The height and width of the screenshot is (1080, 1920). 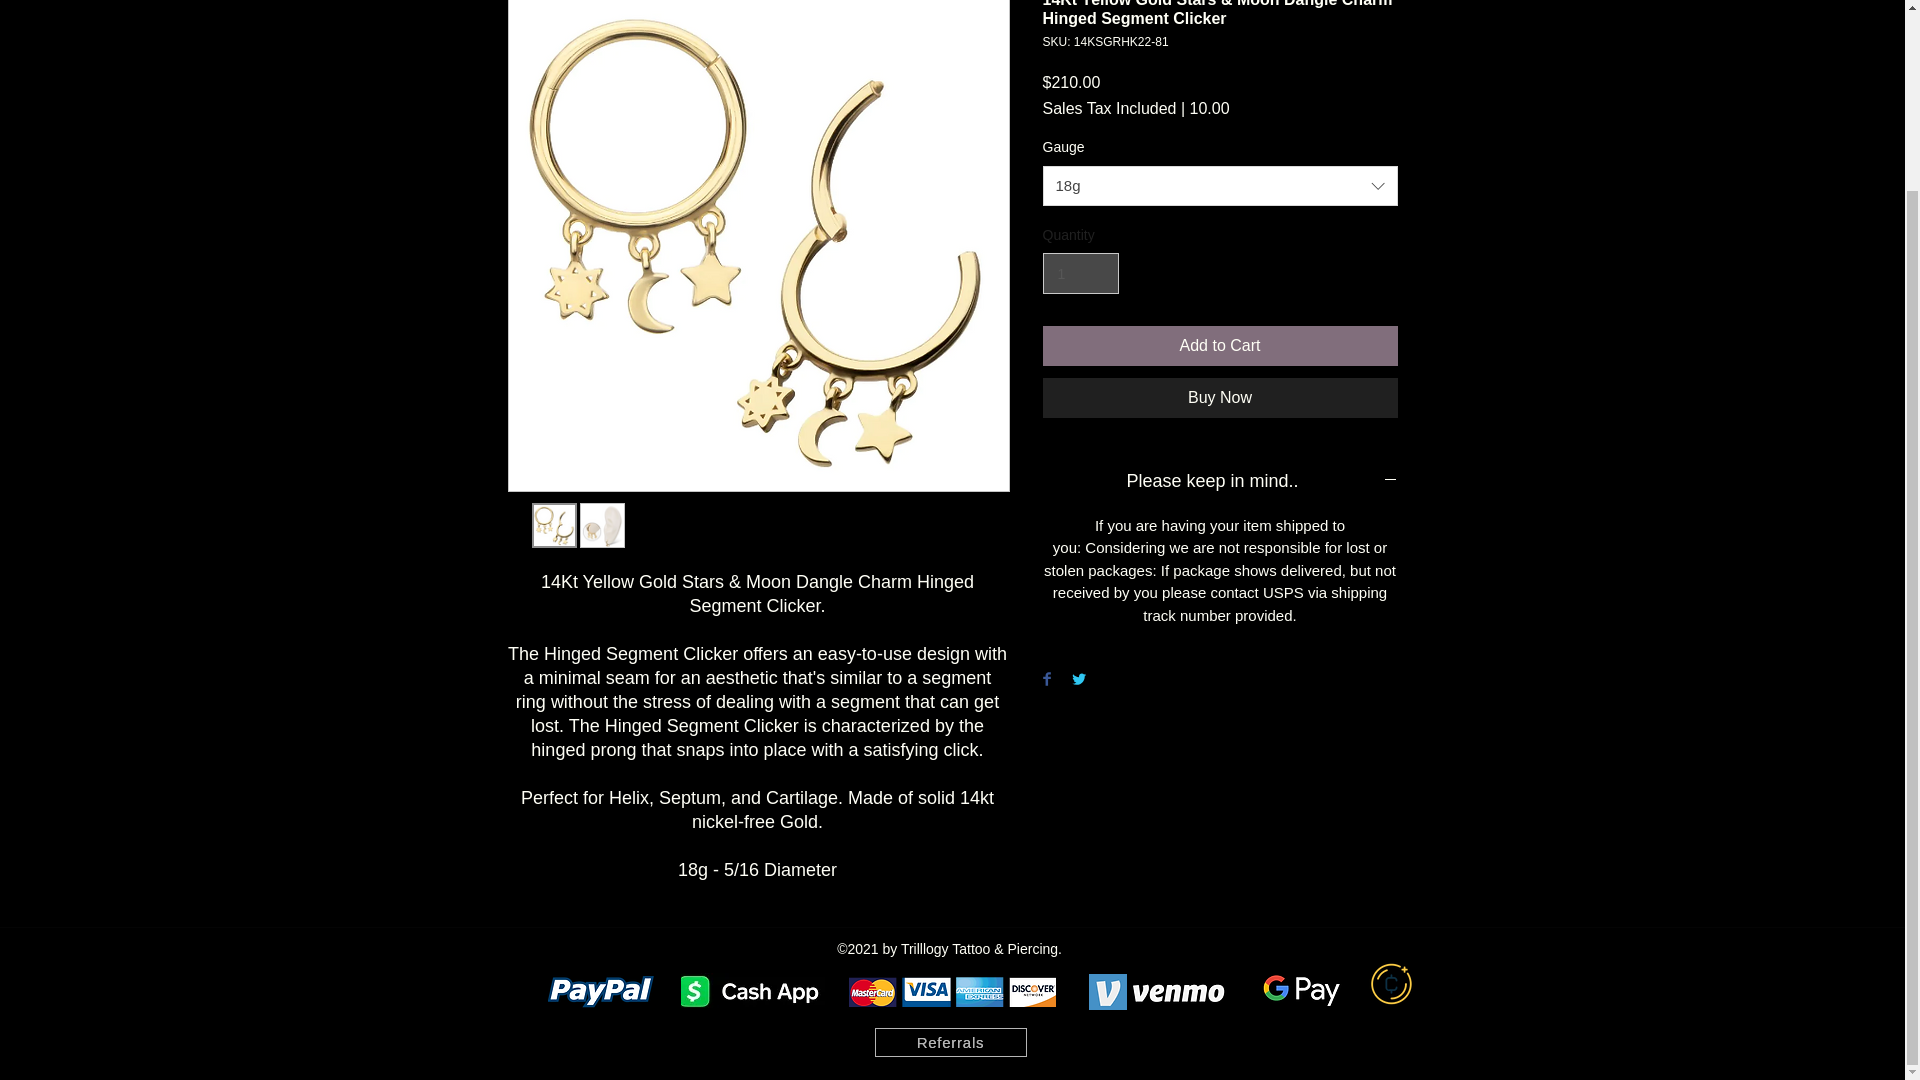 I want to click on Buy Now, so click(x=1220, y=398).